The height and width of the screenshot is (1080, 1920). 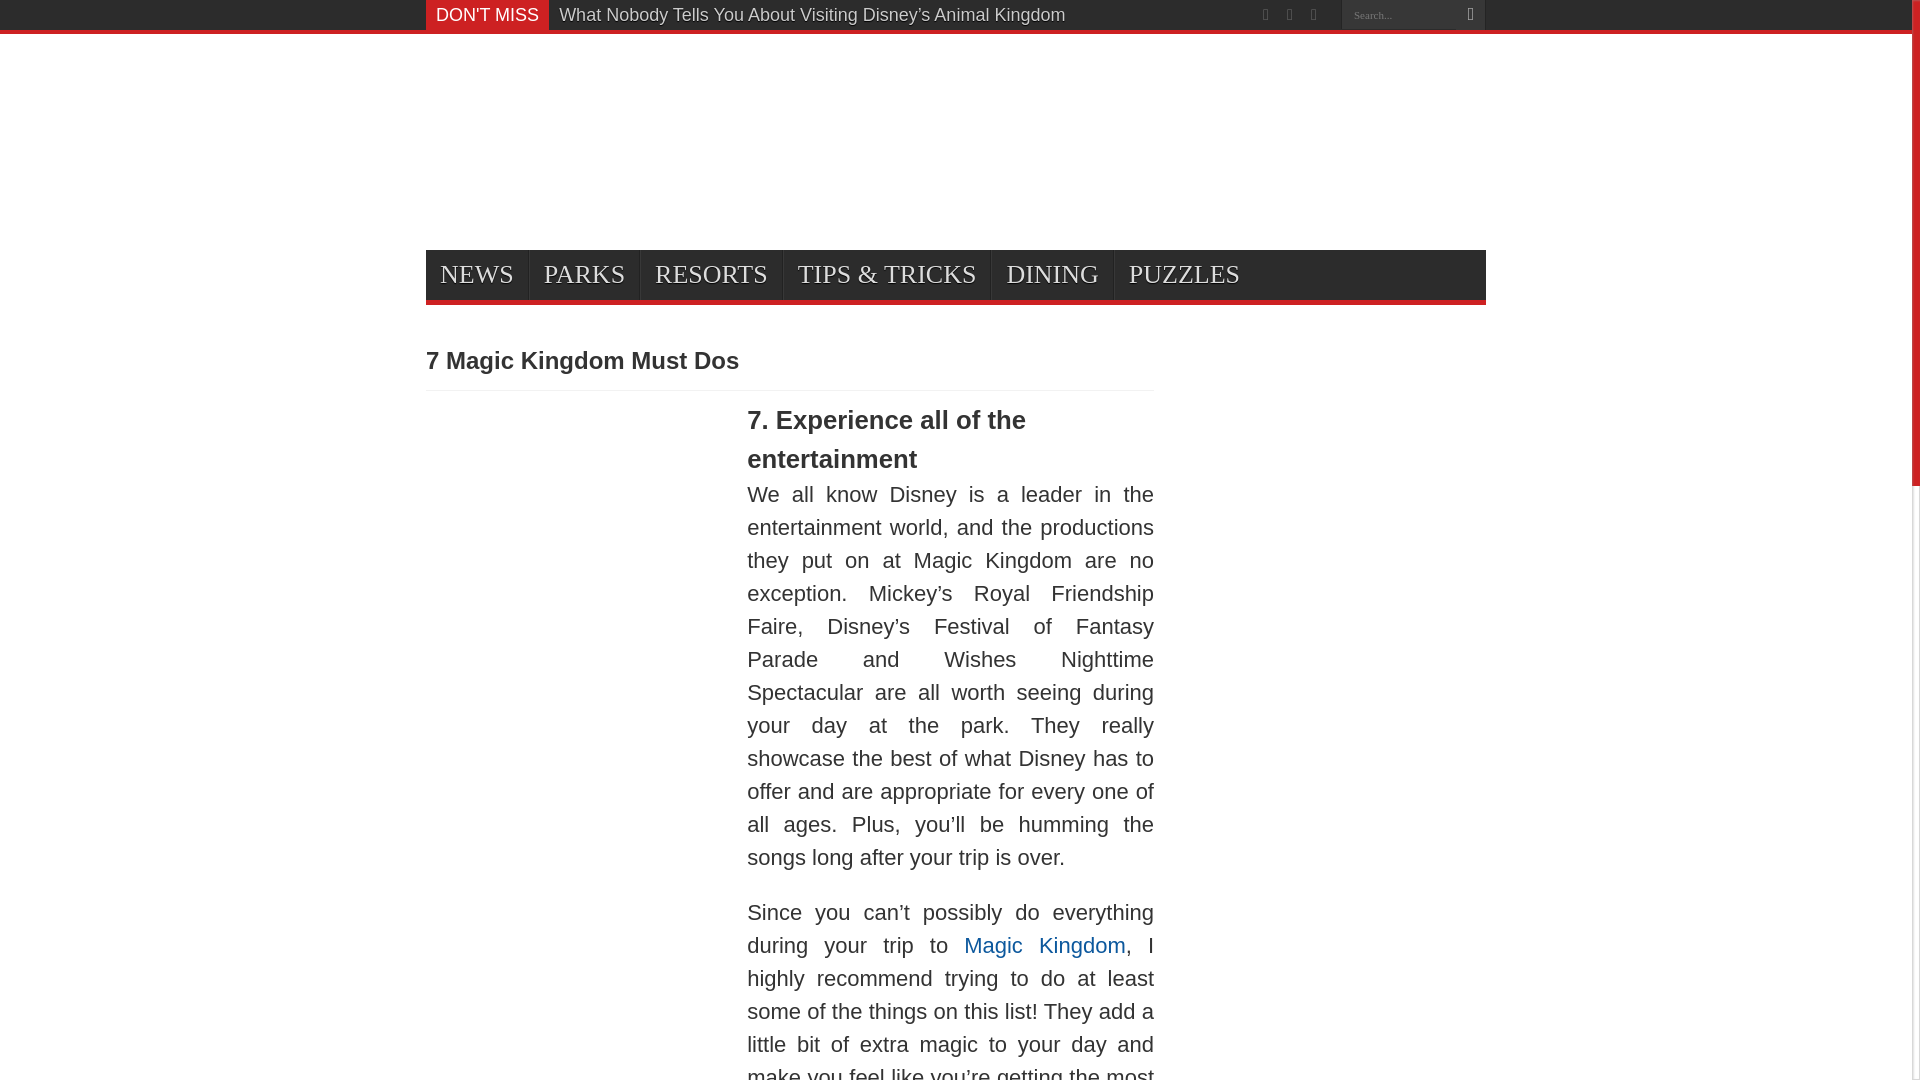 I want to click on DisneyFanatic.com, so click(x=526, y=90).